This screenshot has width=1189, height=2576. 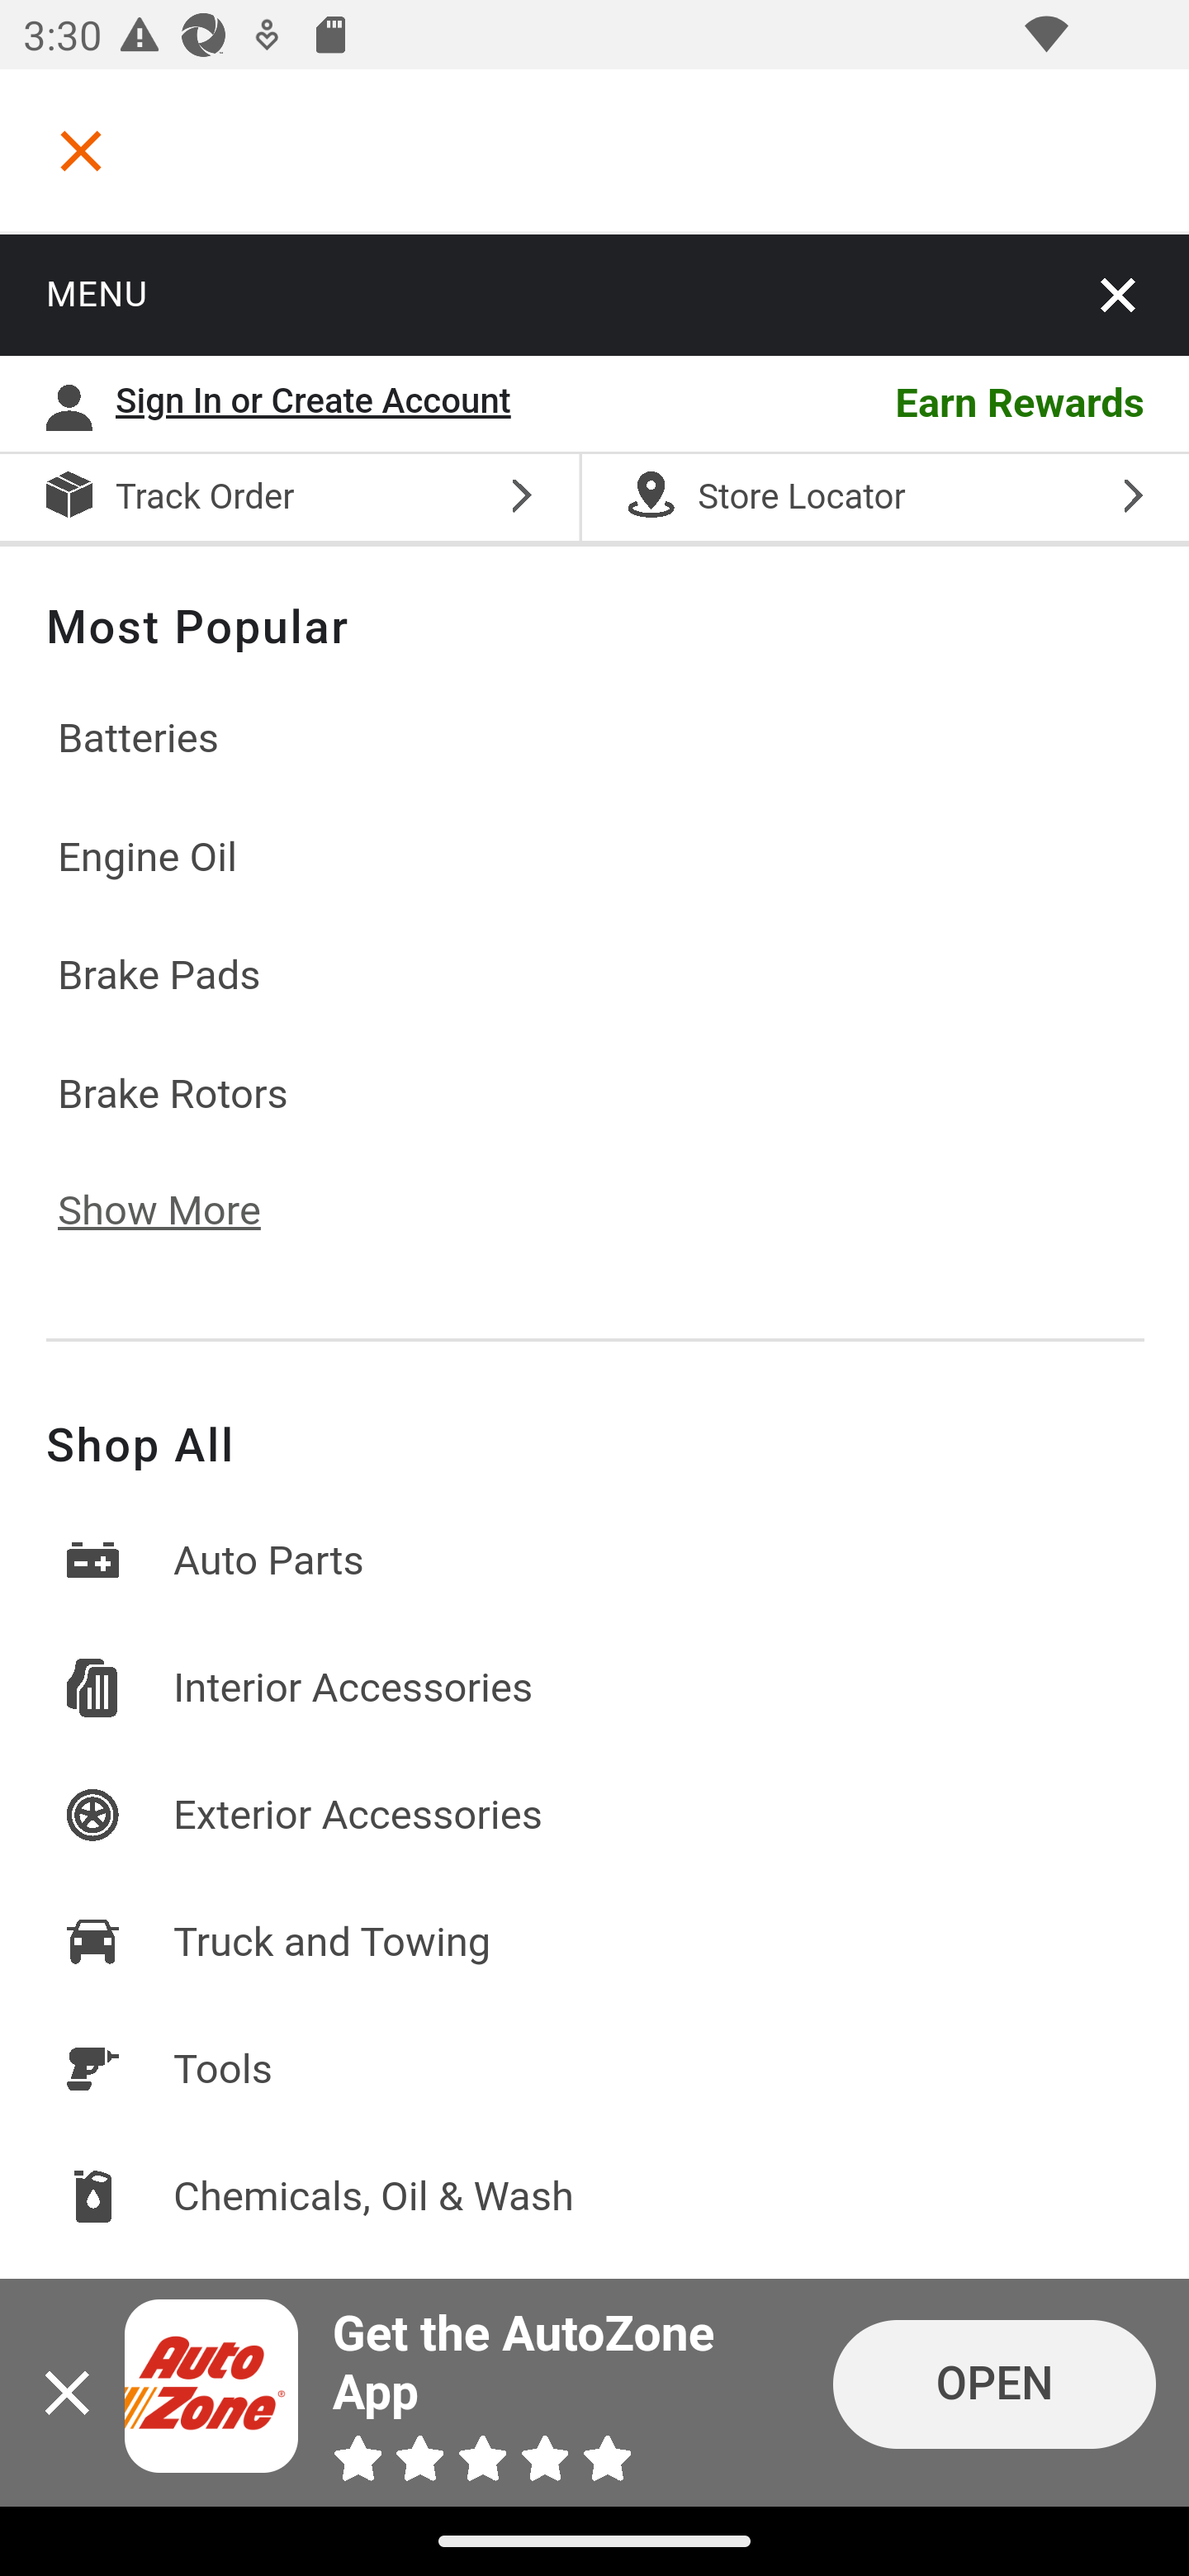 I want to click on Store Locator, so click(x=884, y=499).